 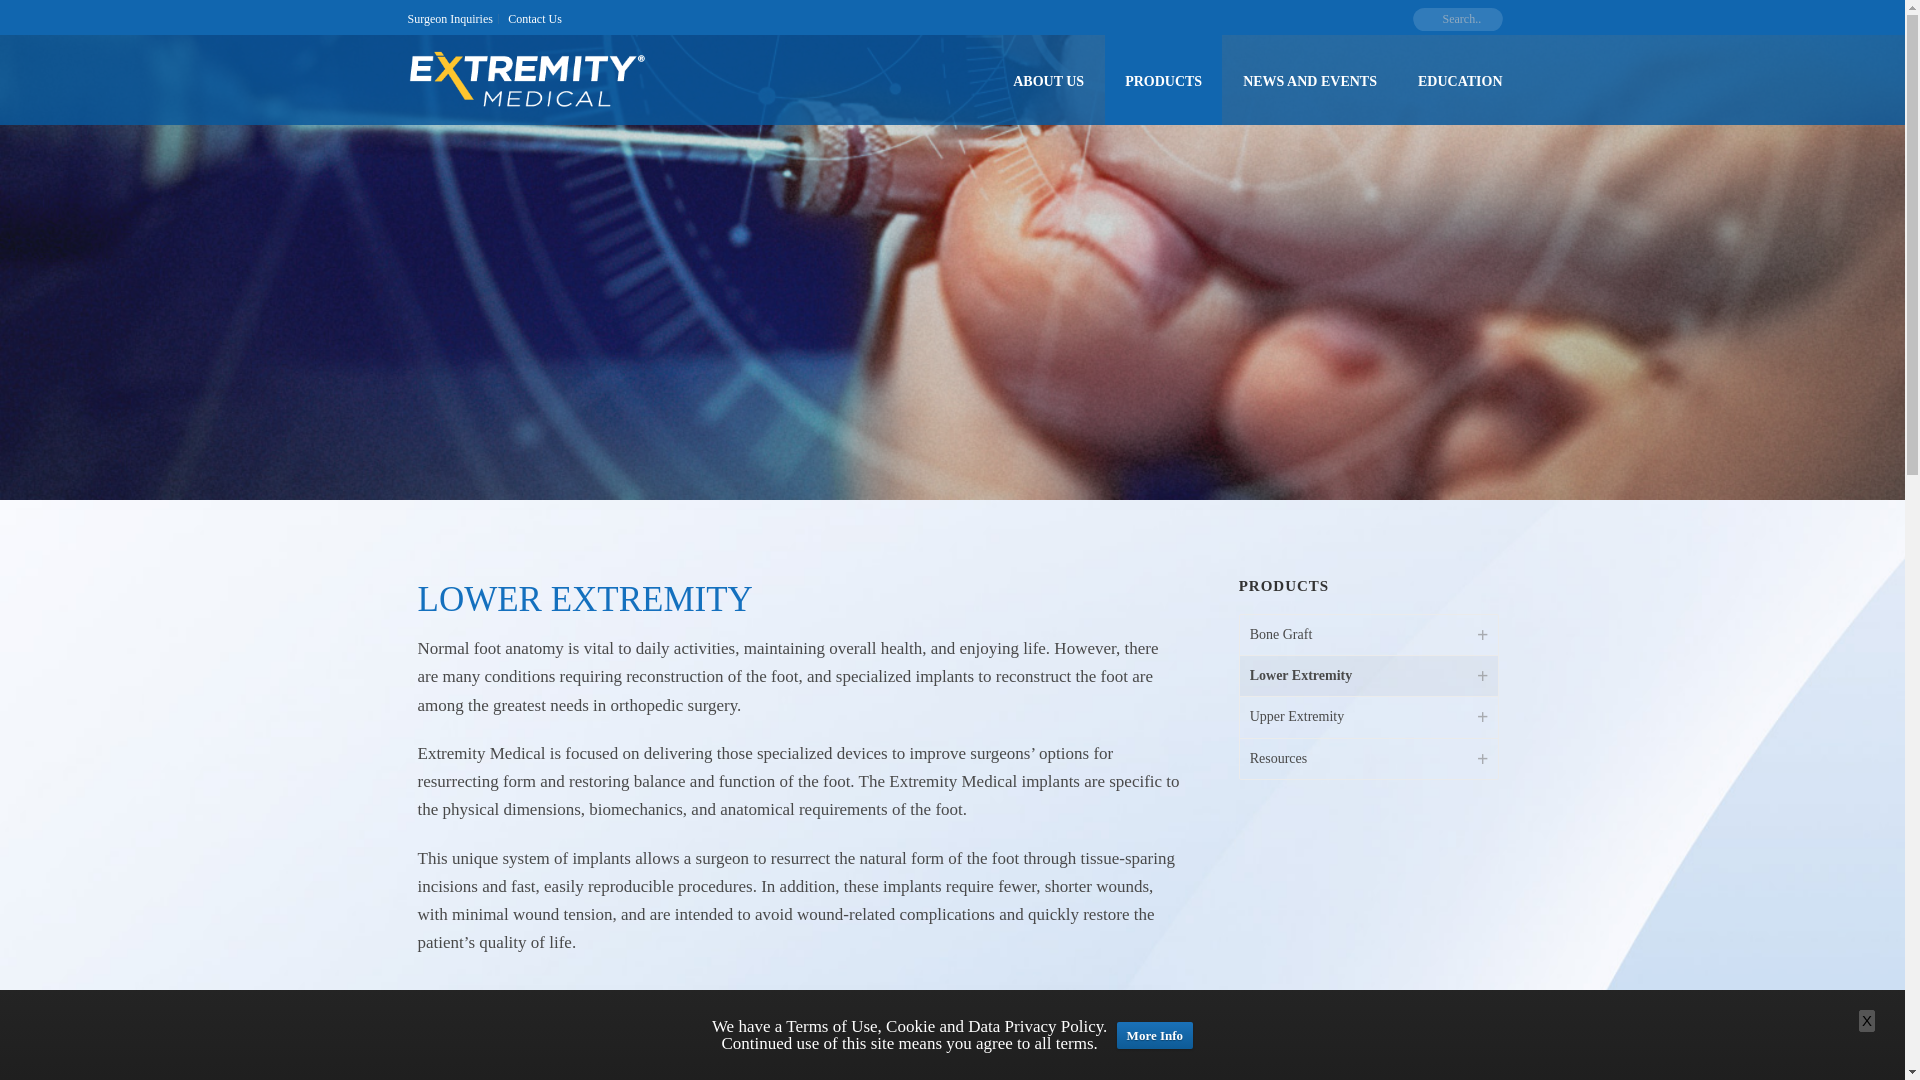 I want to click on EDUCATION, so click(x=1460, y=80).